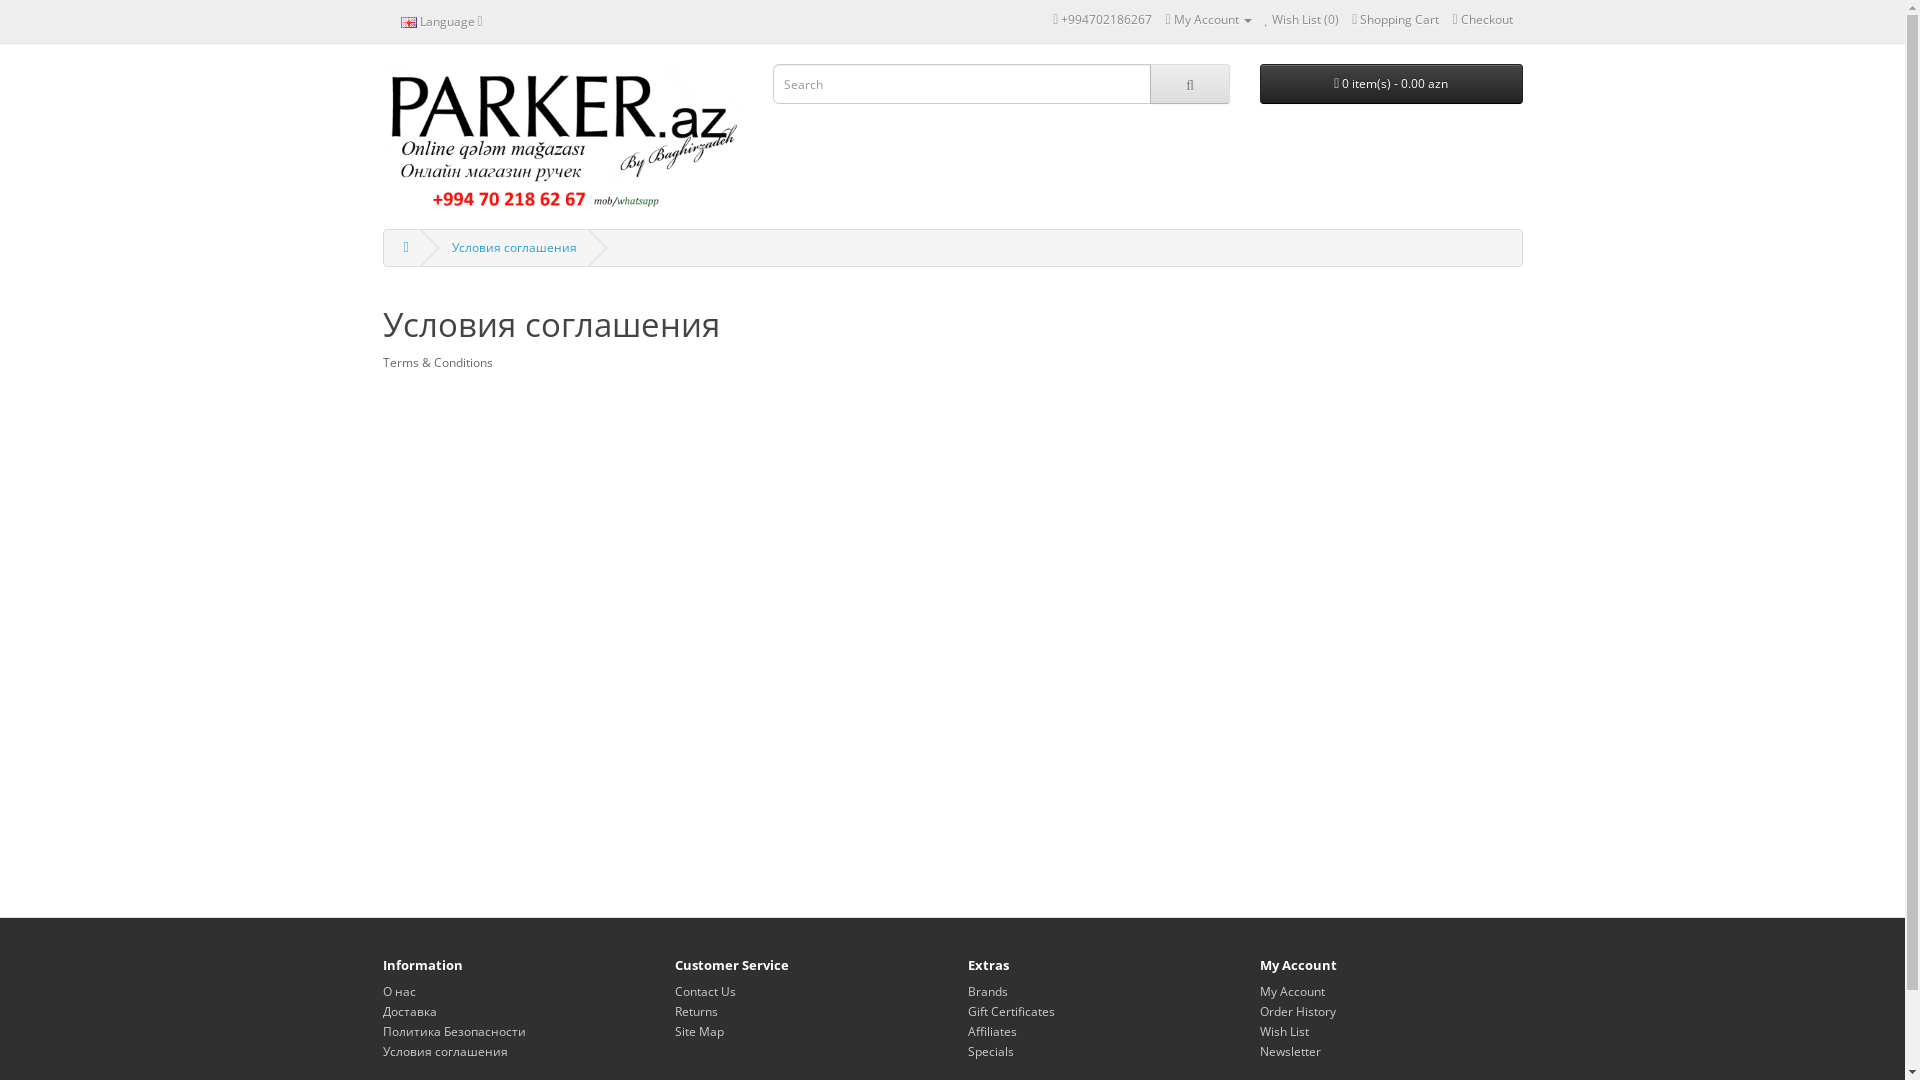 The width and height of the screenshot is (1920, 1080). What do you see at coordinates (1392, 84) in the screenshot?
I see `0 item(s) - 0.00 azn` at bounding box center [1392, 84].